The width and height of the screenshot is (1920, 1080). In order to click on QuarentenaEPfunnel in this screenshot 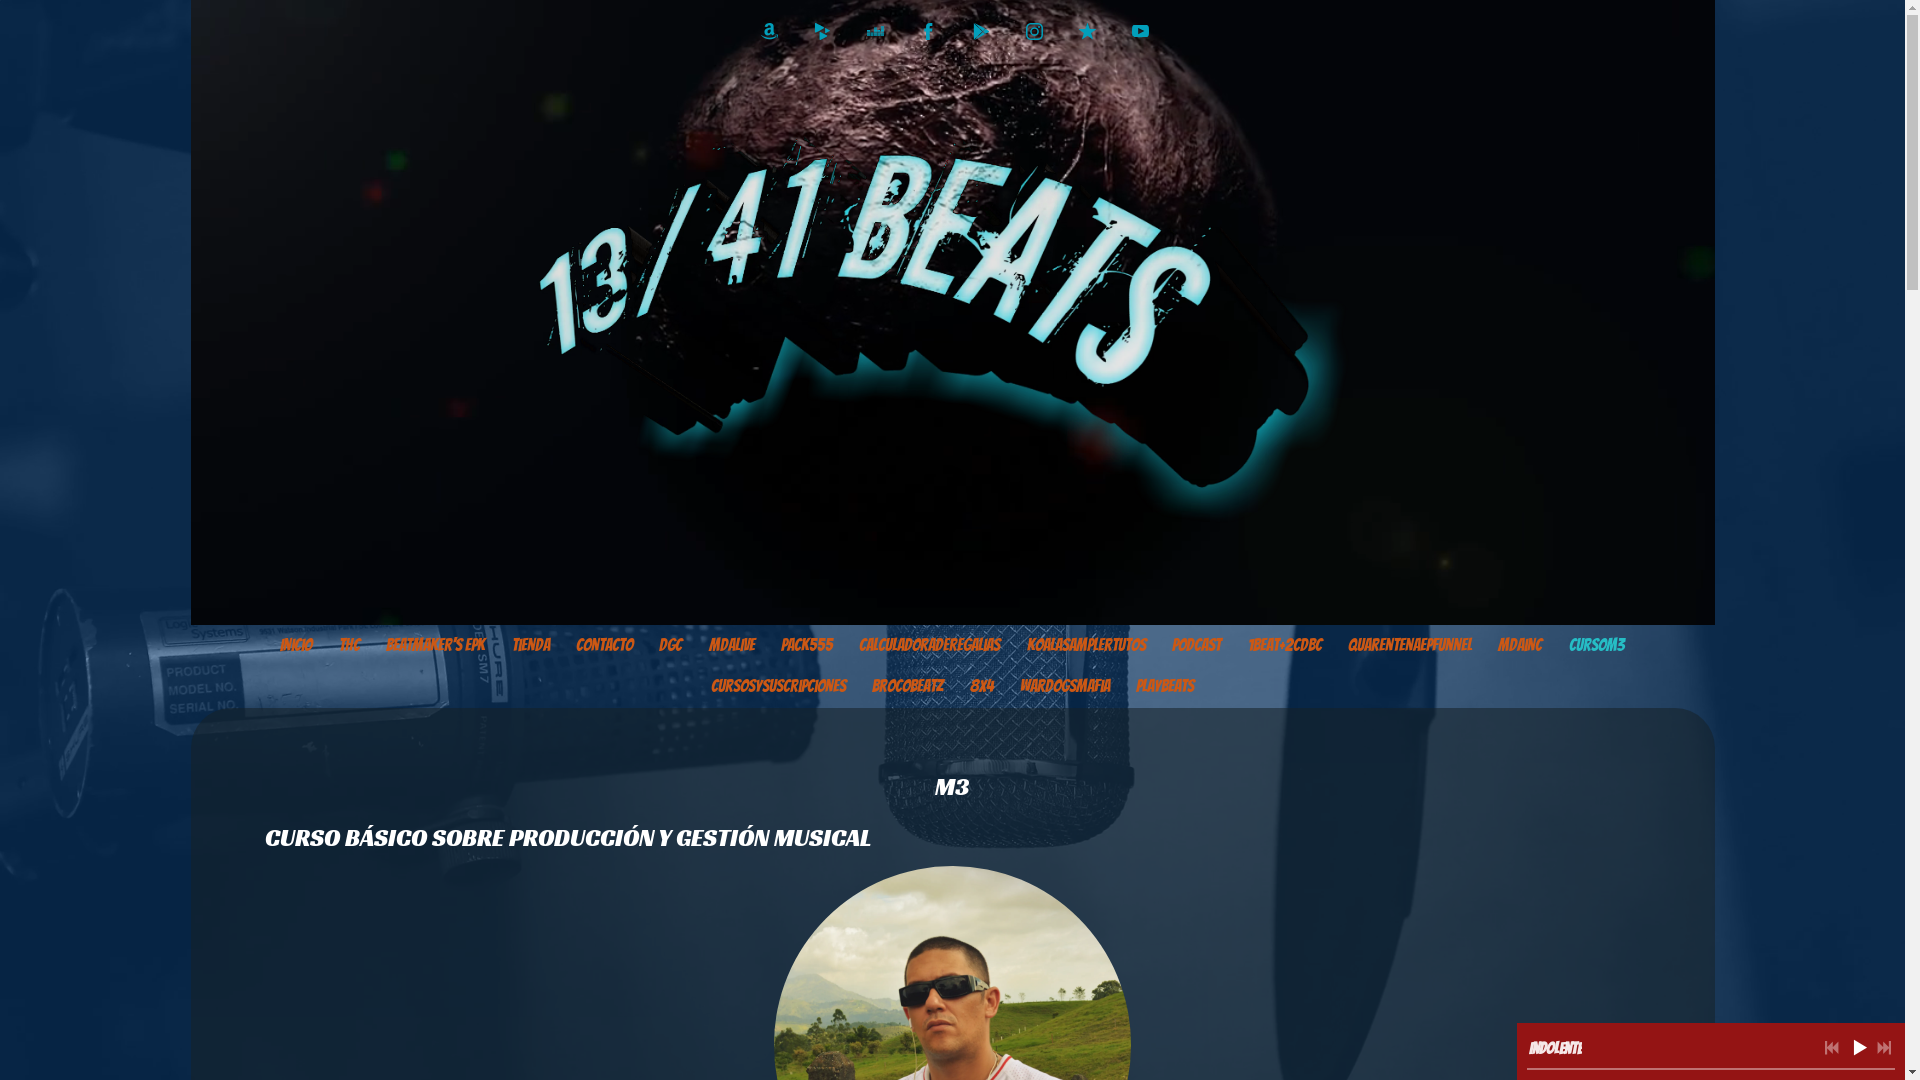, I will do `click(1410, 646)`.